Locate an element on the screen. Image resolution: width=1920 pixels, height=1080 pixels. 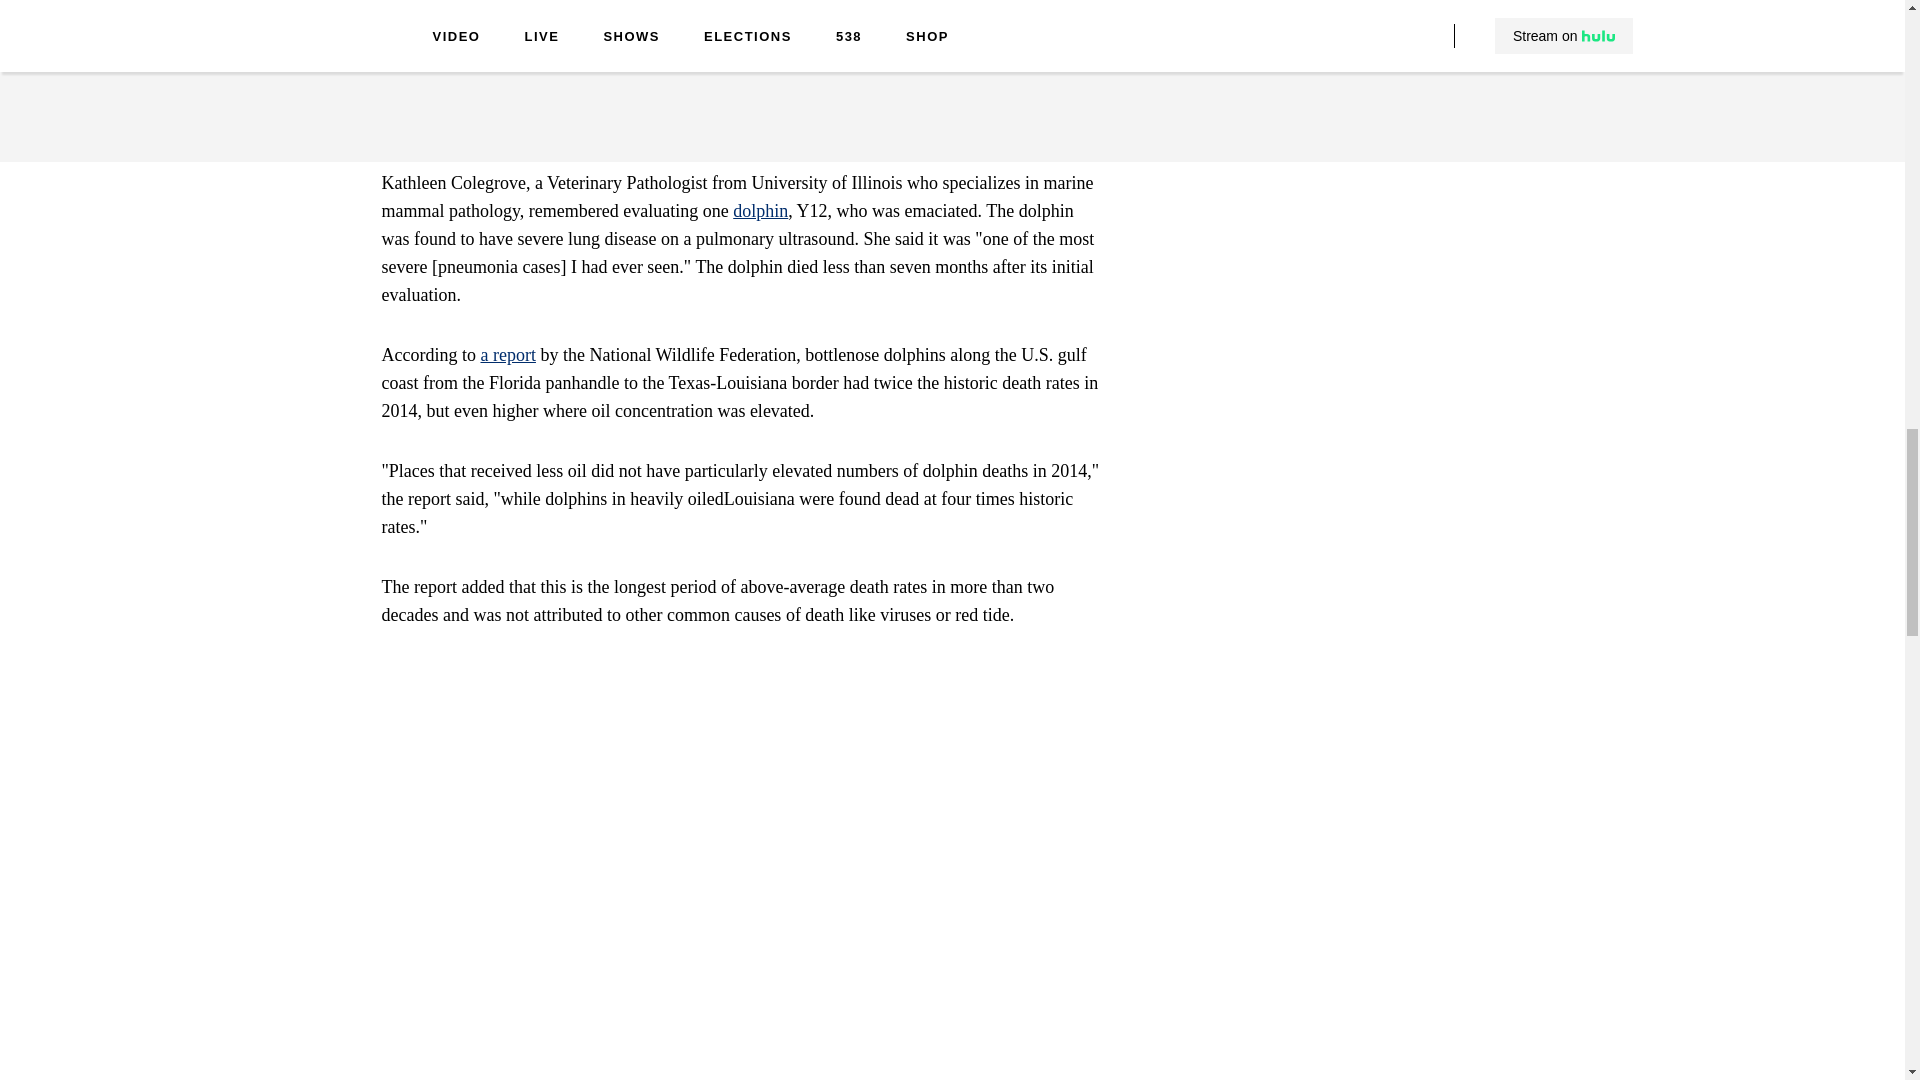
a report is located at coordinates (508, 354).